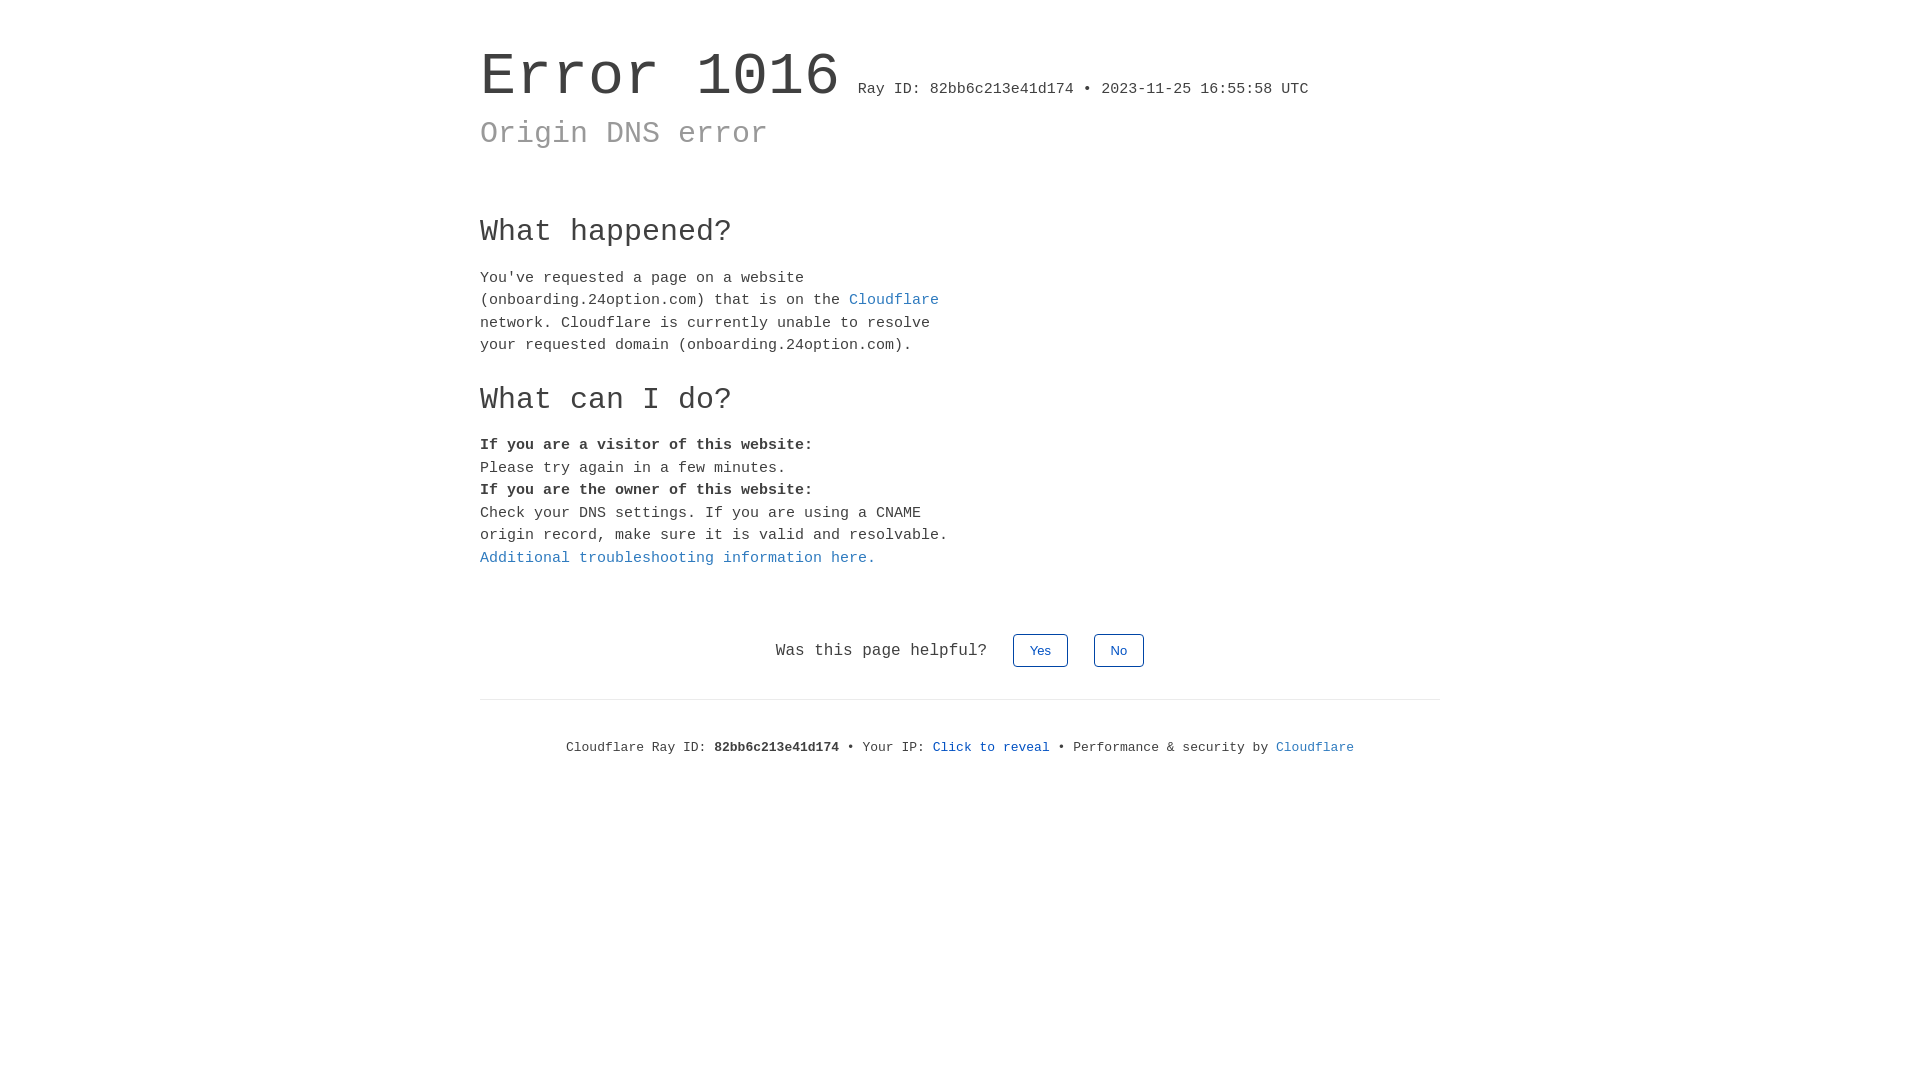 Image resolution: width=1920 pixels, height=1080 pixels. What do you see at coordinates (1120, 650) in the screenshot?
I see `No` at bounding box center [1120, 650].